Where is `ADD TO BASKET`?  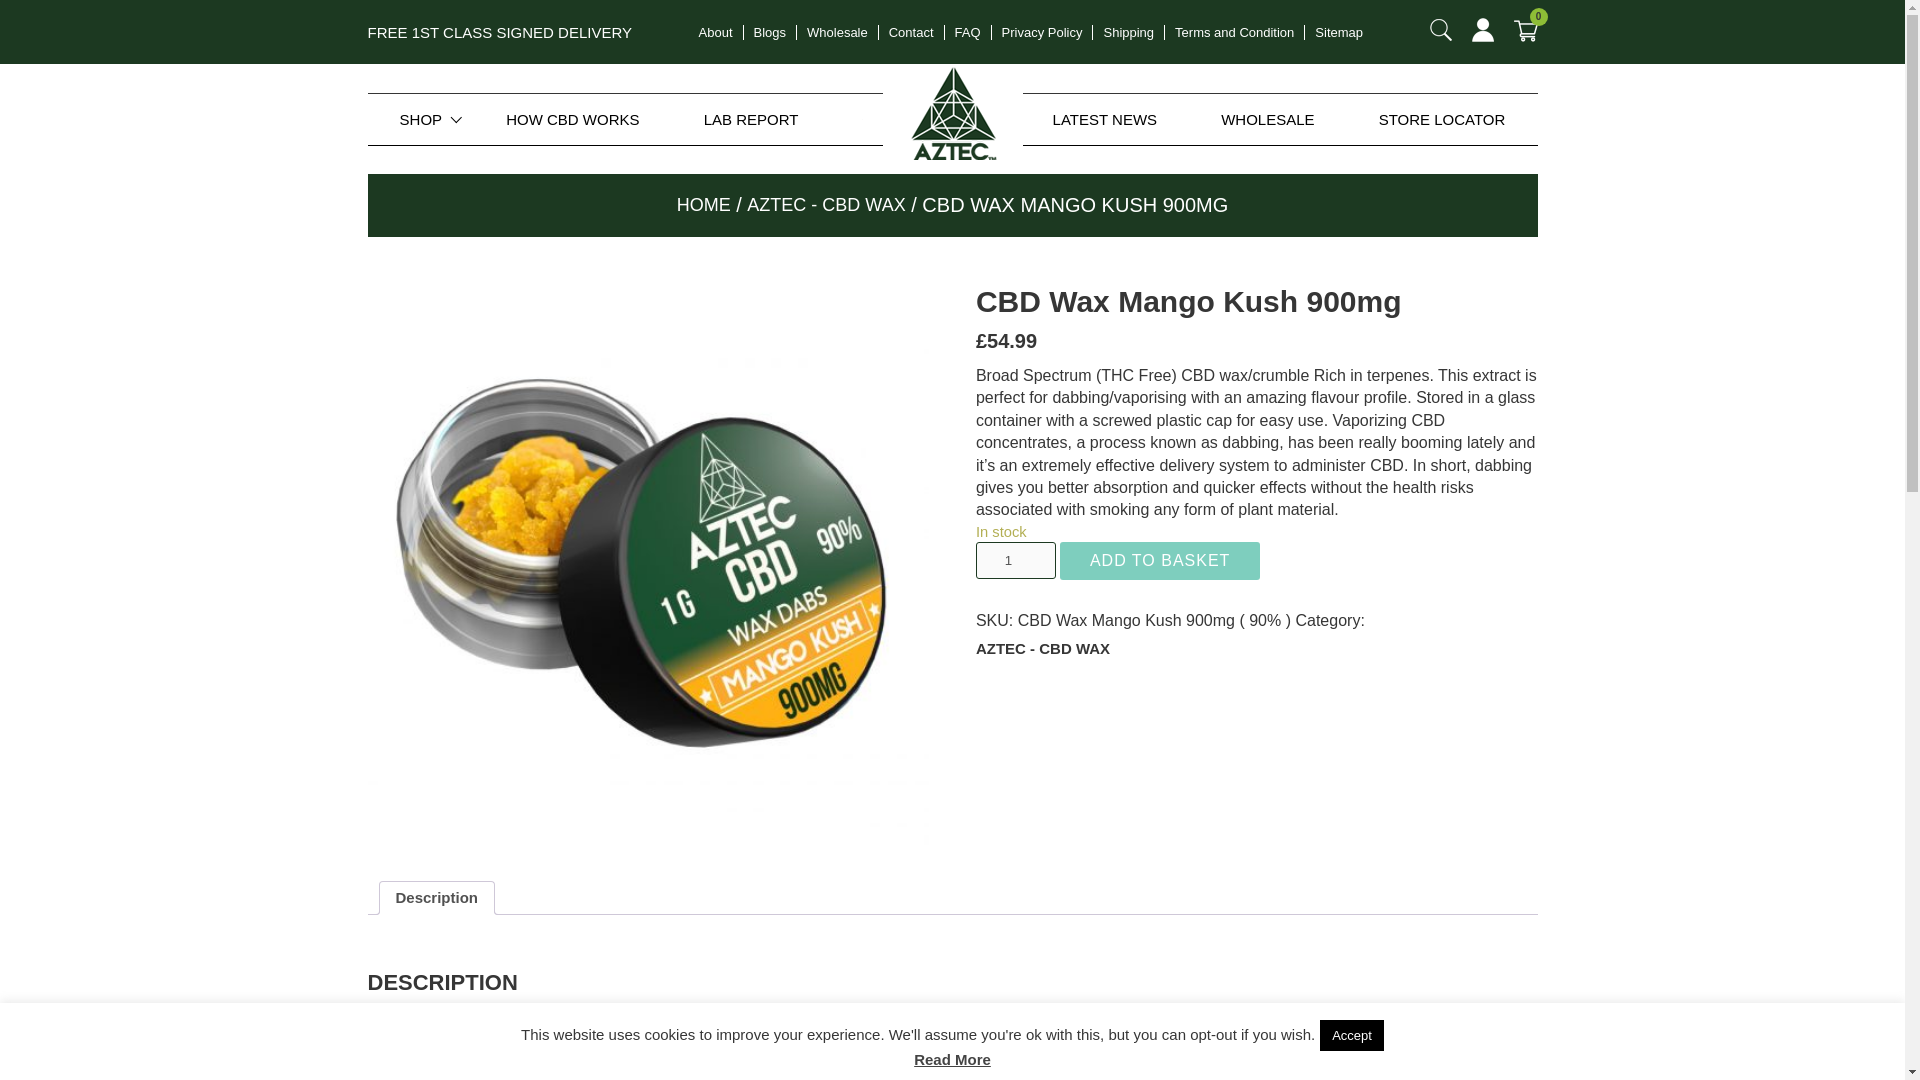
ADD TO BASKET is located at coordinates (1159, 560).